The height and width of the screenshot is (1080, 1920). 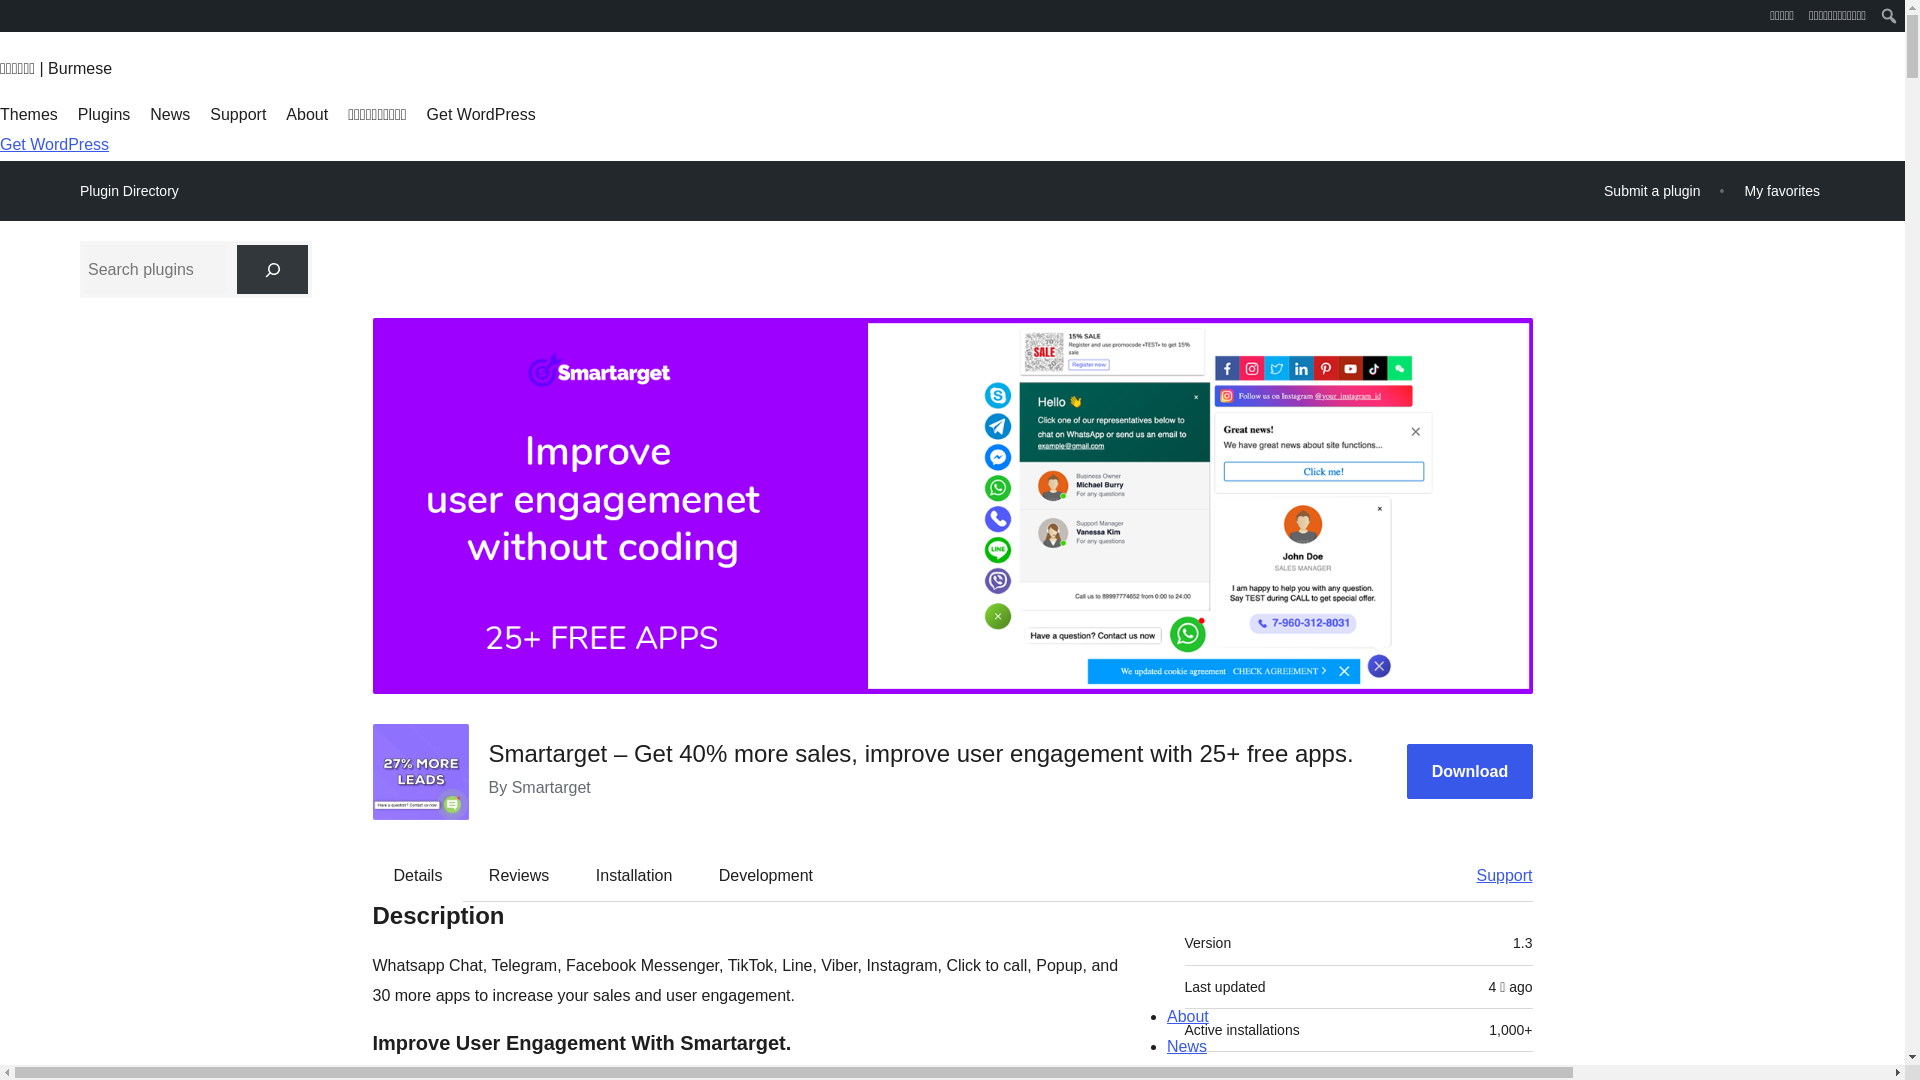 What do you see at coordinates (1494, 876) in the screenshot?
I see `Support` at bounding box center [1494, 876].